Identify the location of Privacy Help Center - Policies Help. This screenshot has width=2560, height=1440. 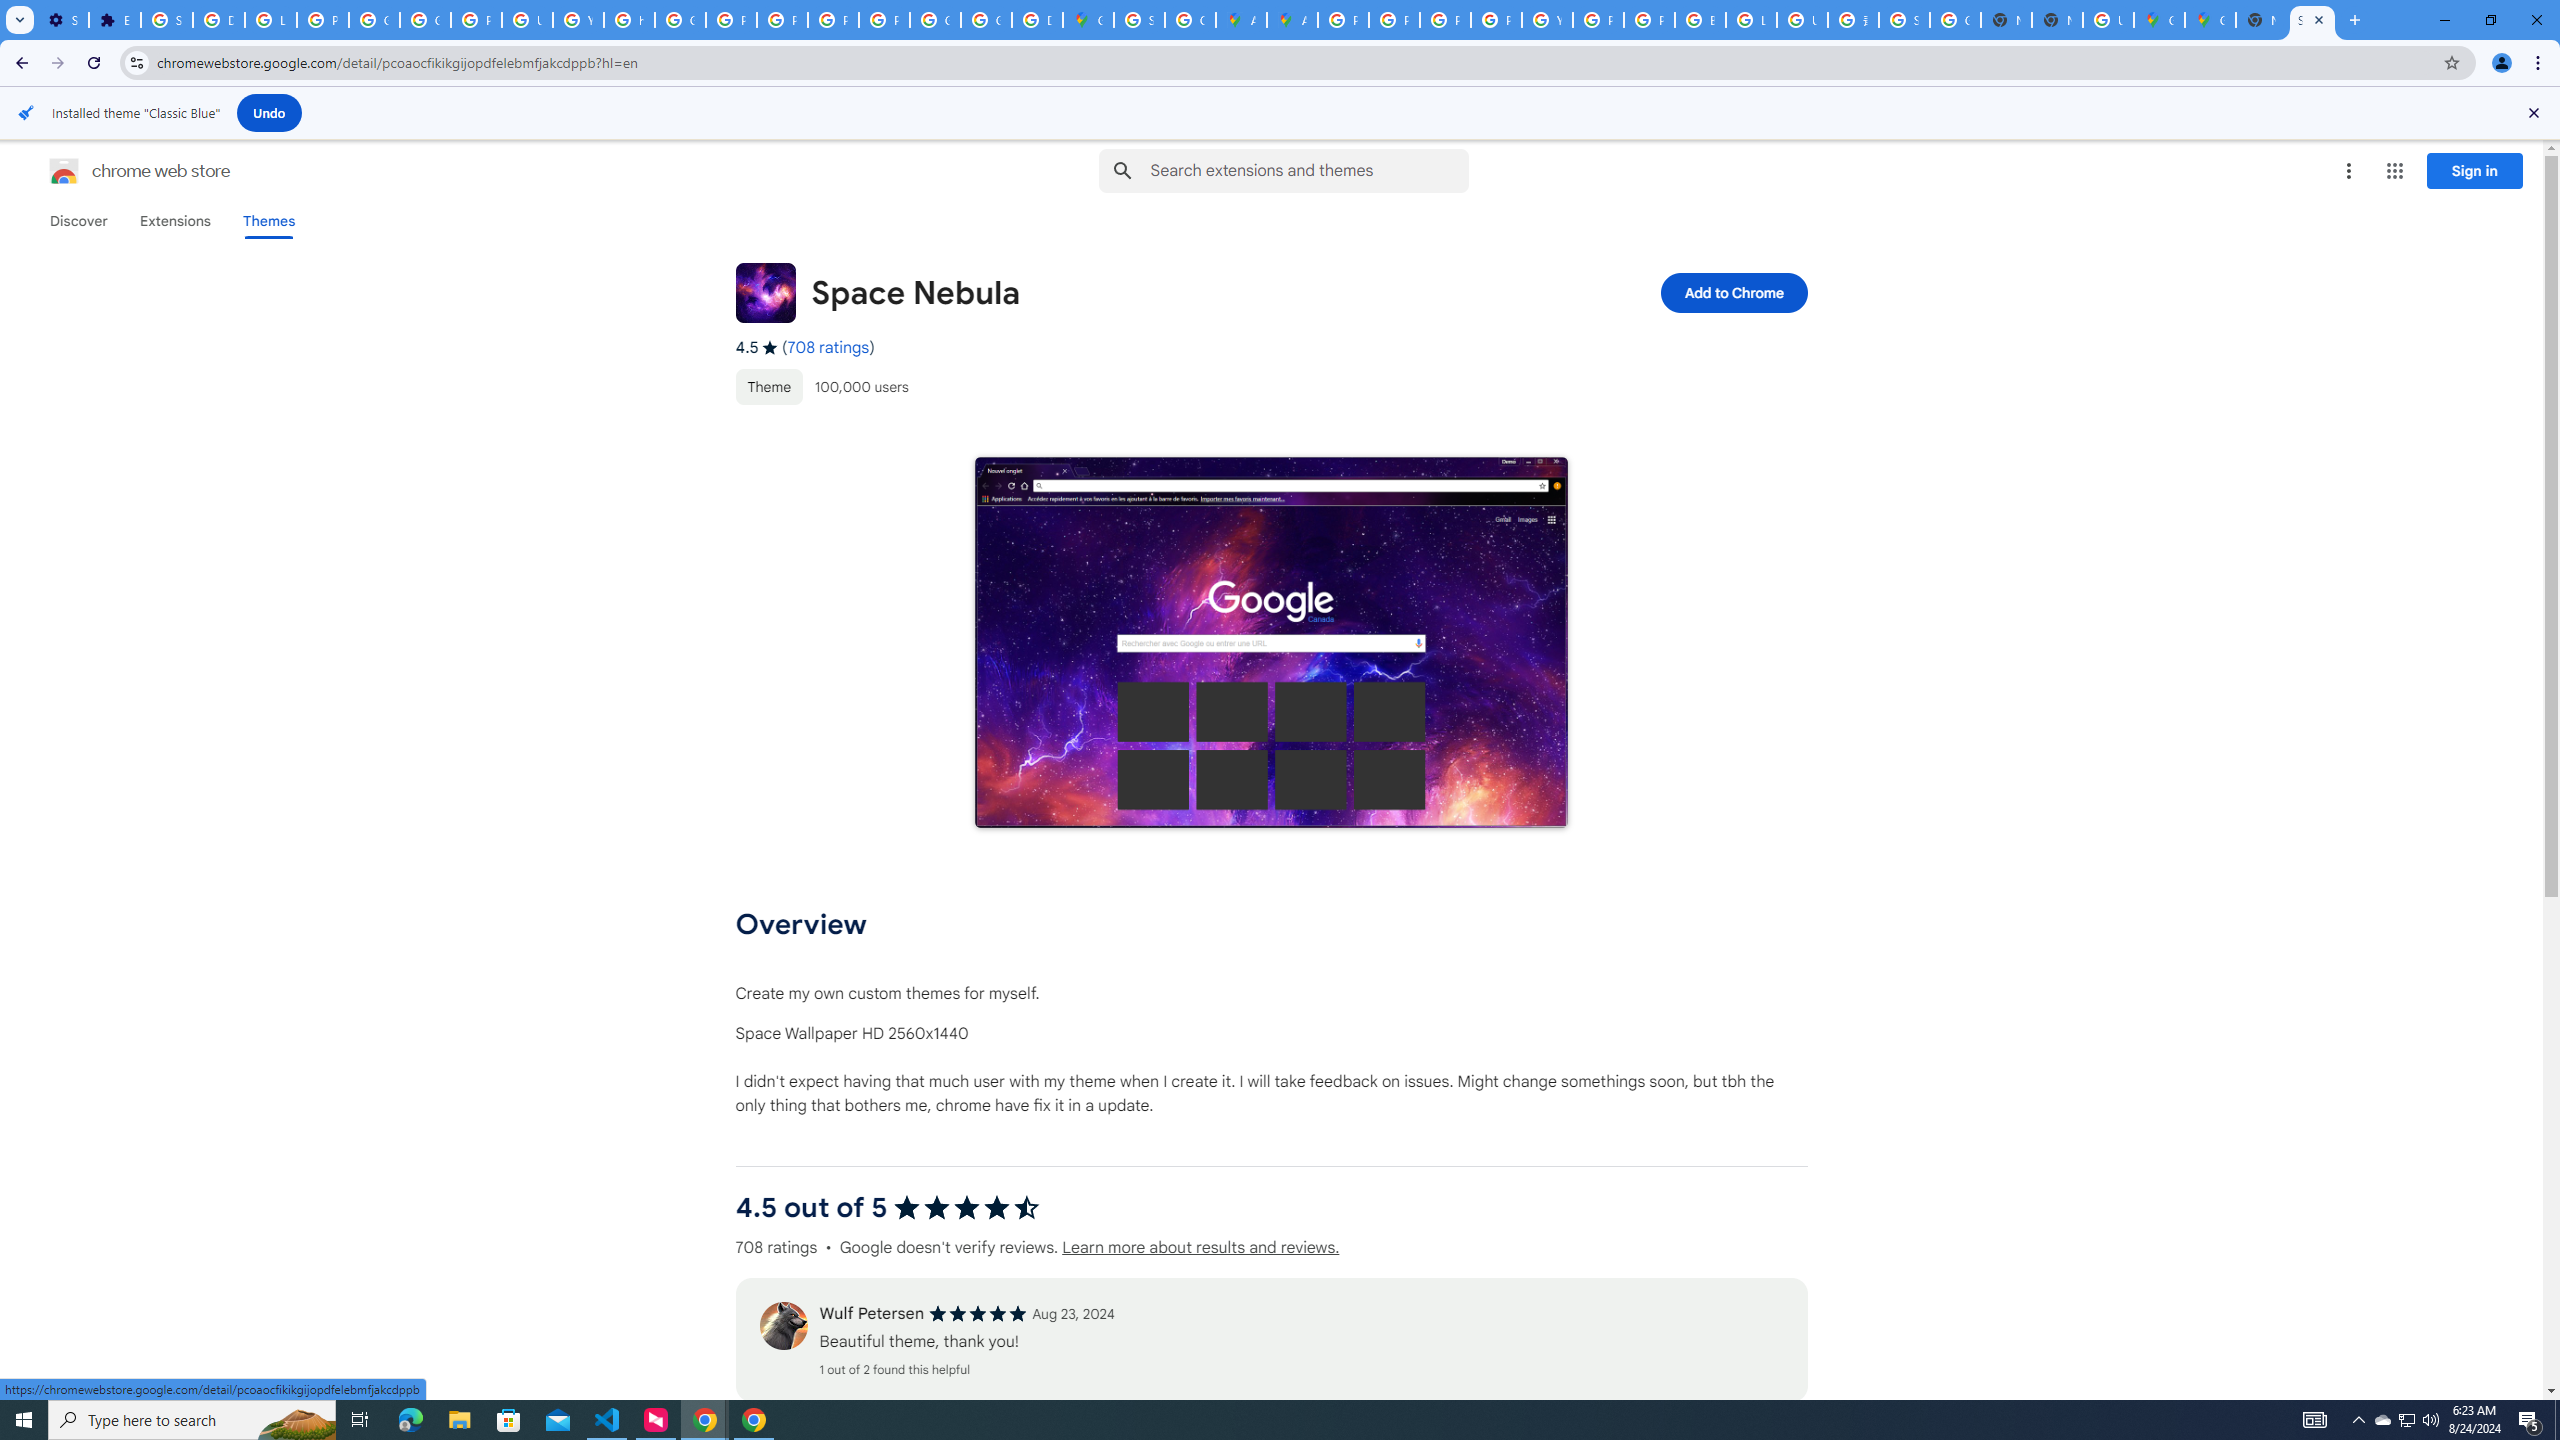
(1444, 20).